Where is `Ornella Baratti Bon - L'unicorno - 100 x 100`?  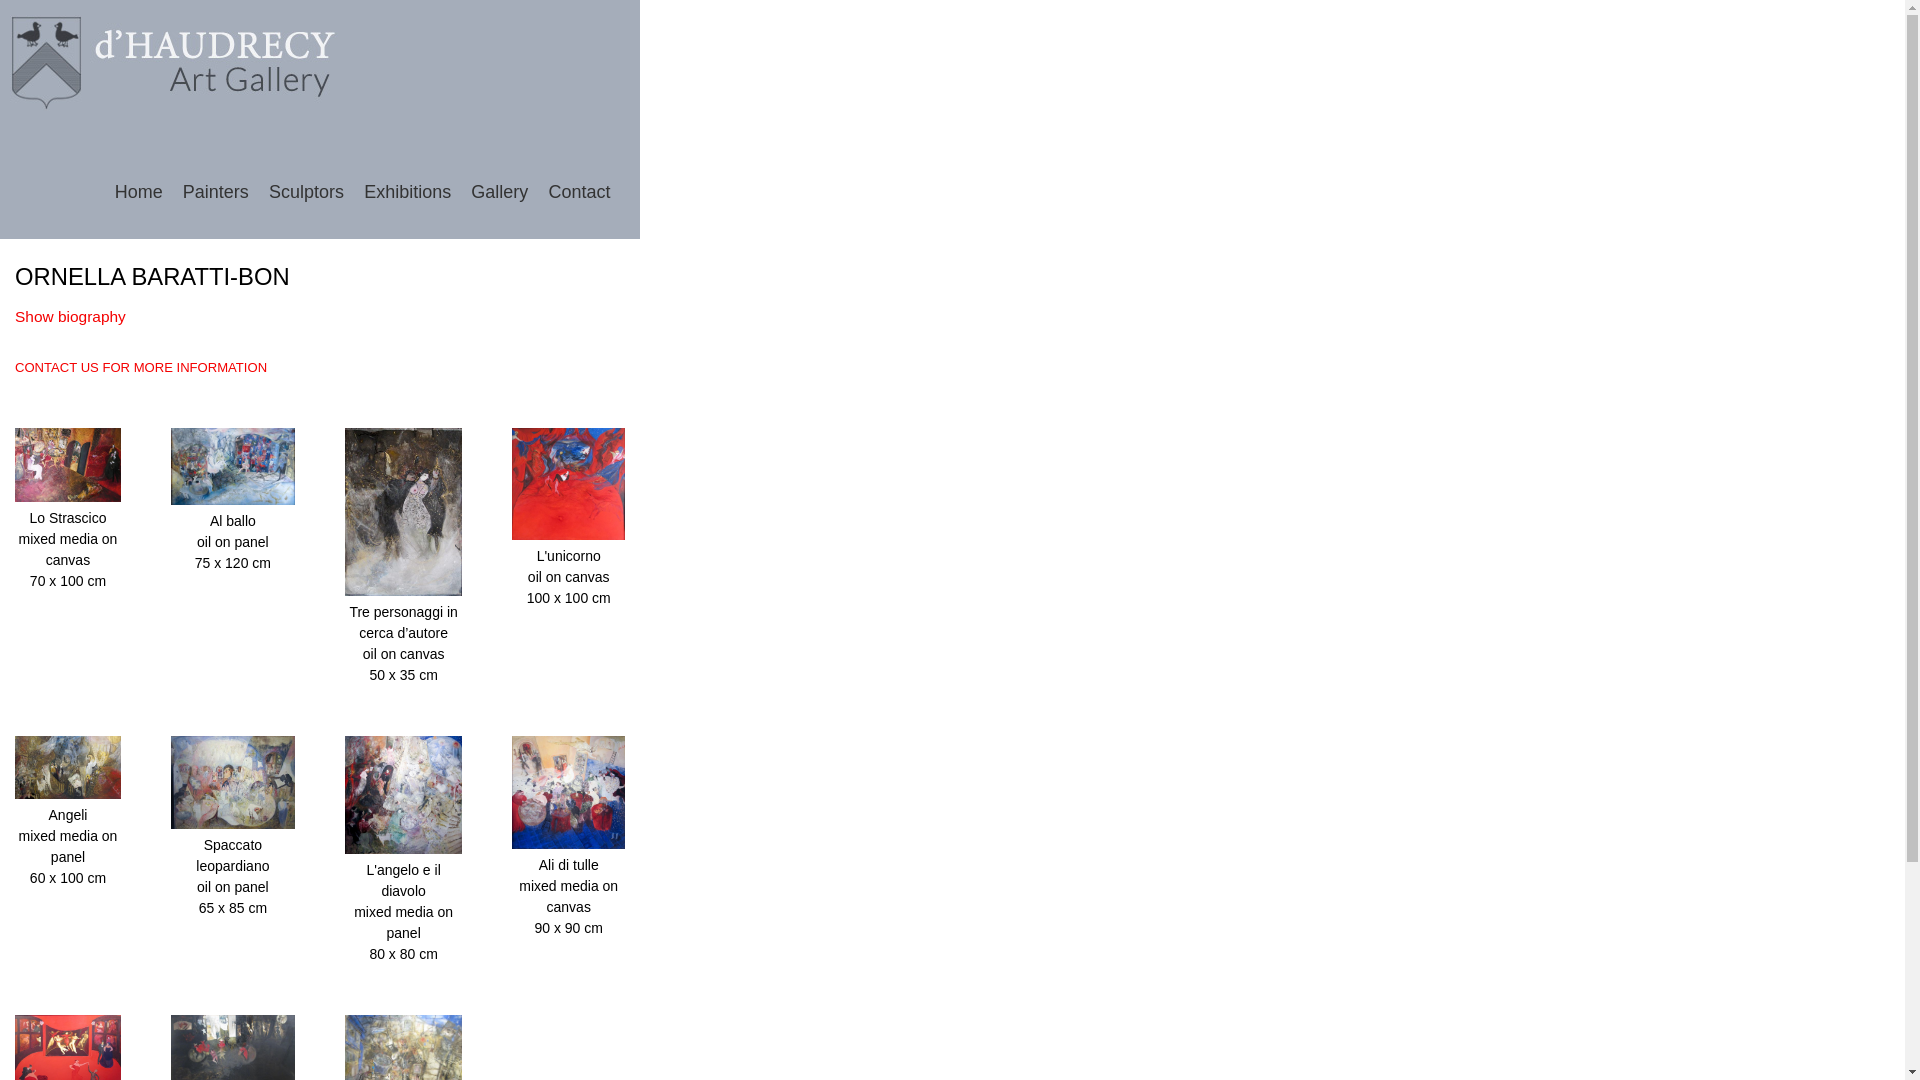 Ornella Baratti Bon - L'unicorno - 100 x 100 is located at coordinates (568, 535).